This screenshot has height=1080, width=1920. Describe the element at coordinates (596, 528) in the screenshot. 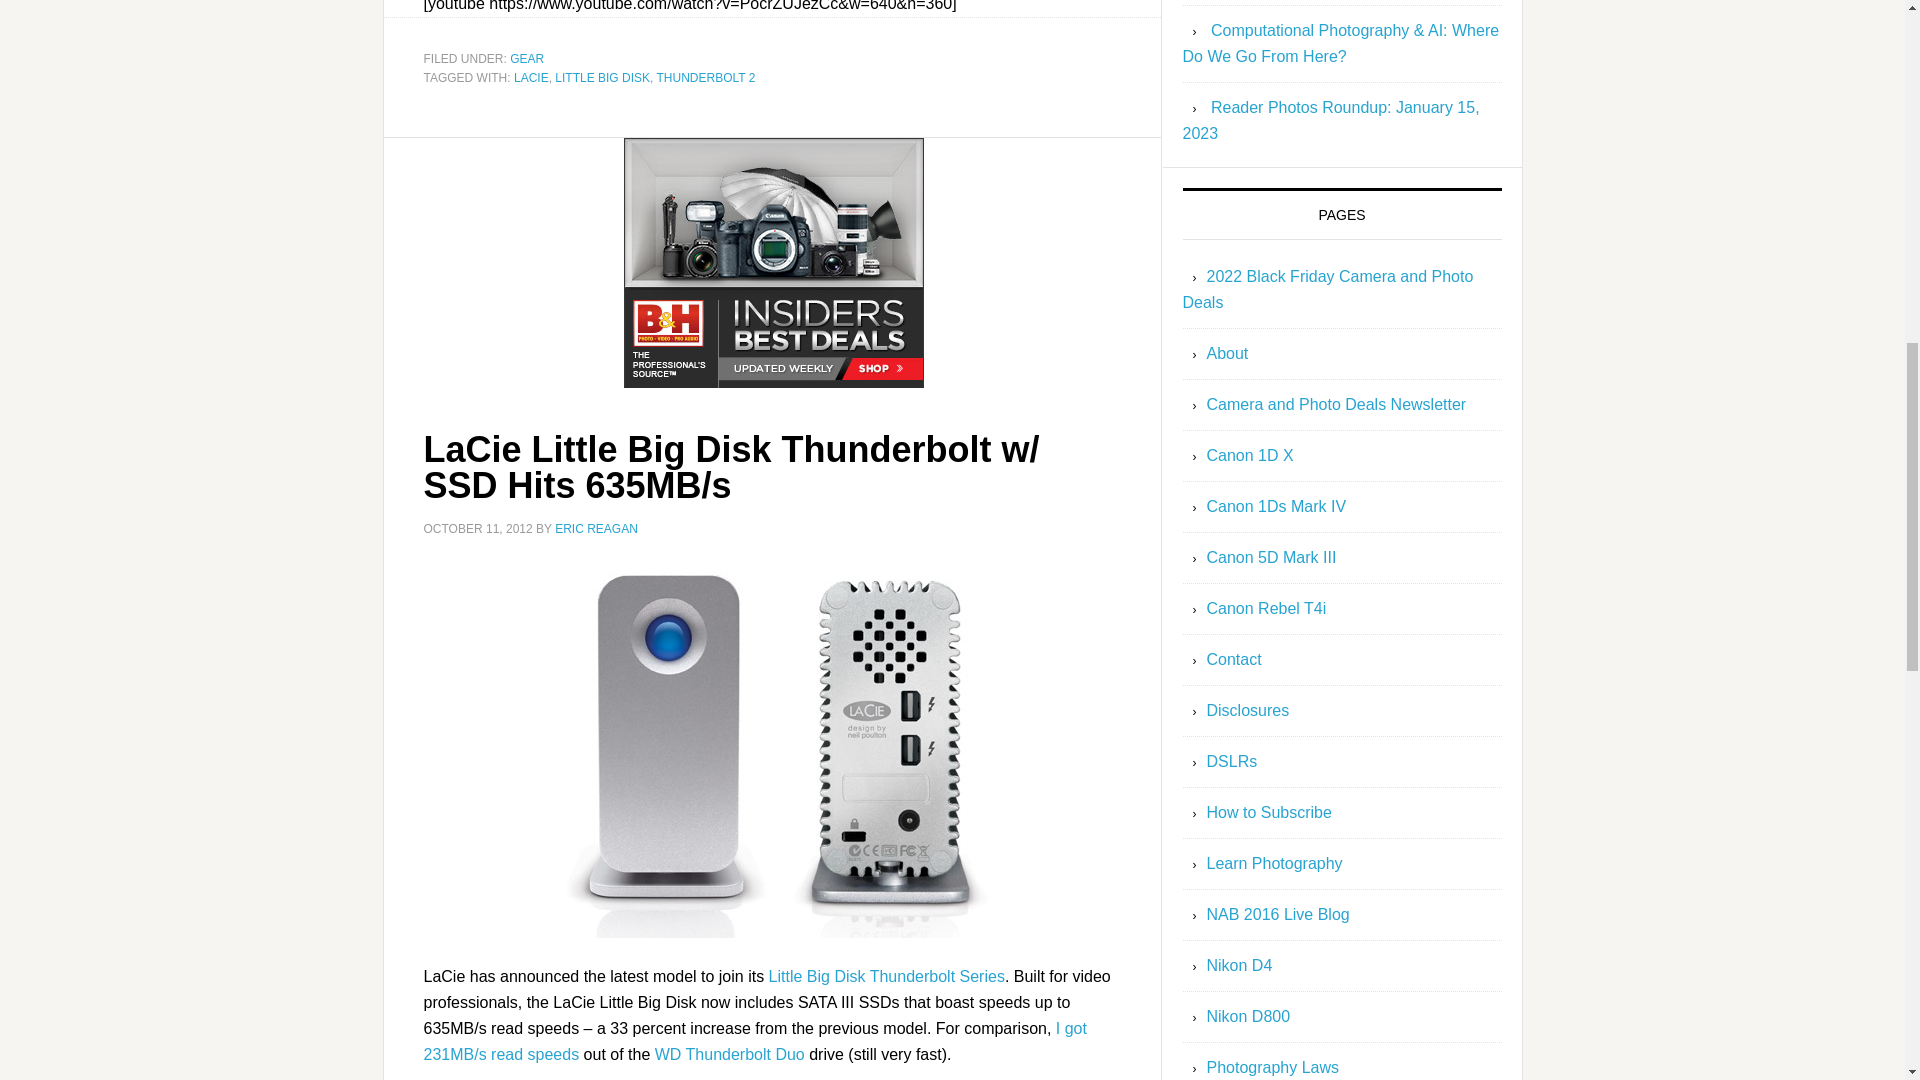

I see `ERIC REAGAN` at that location.